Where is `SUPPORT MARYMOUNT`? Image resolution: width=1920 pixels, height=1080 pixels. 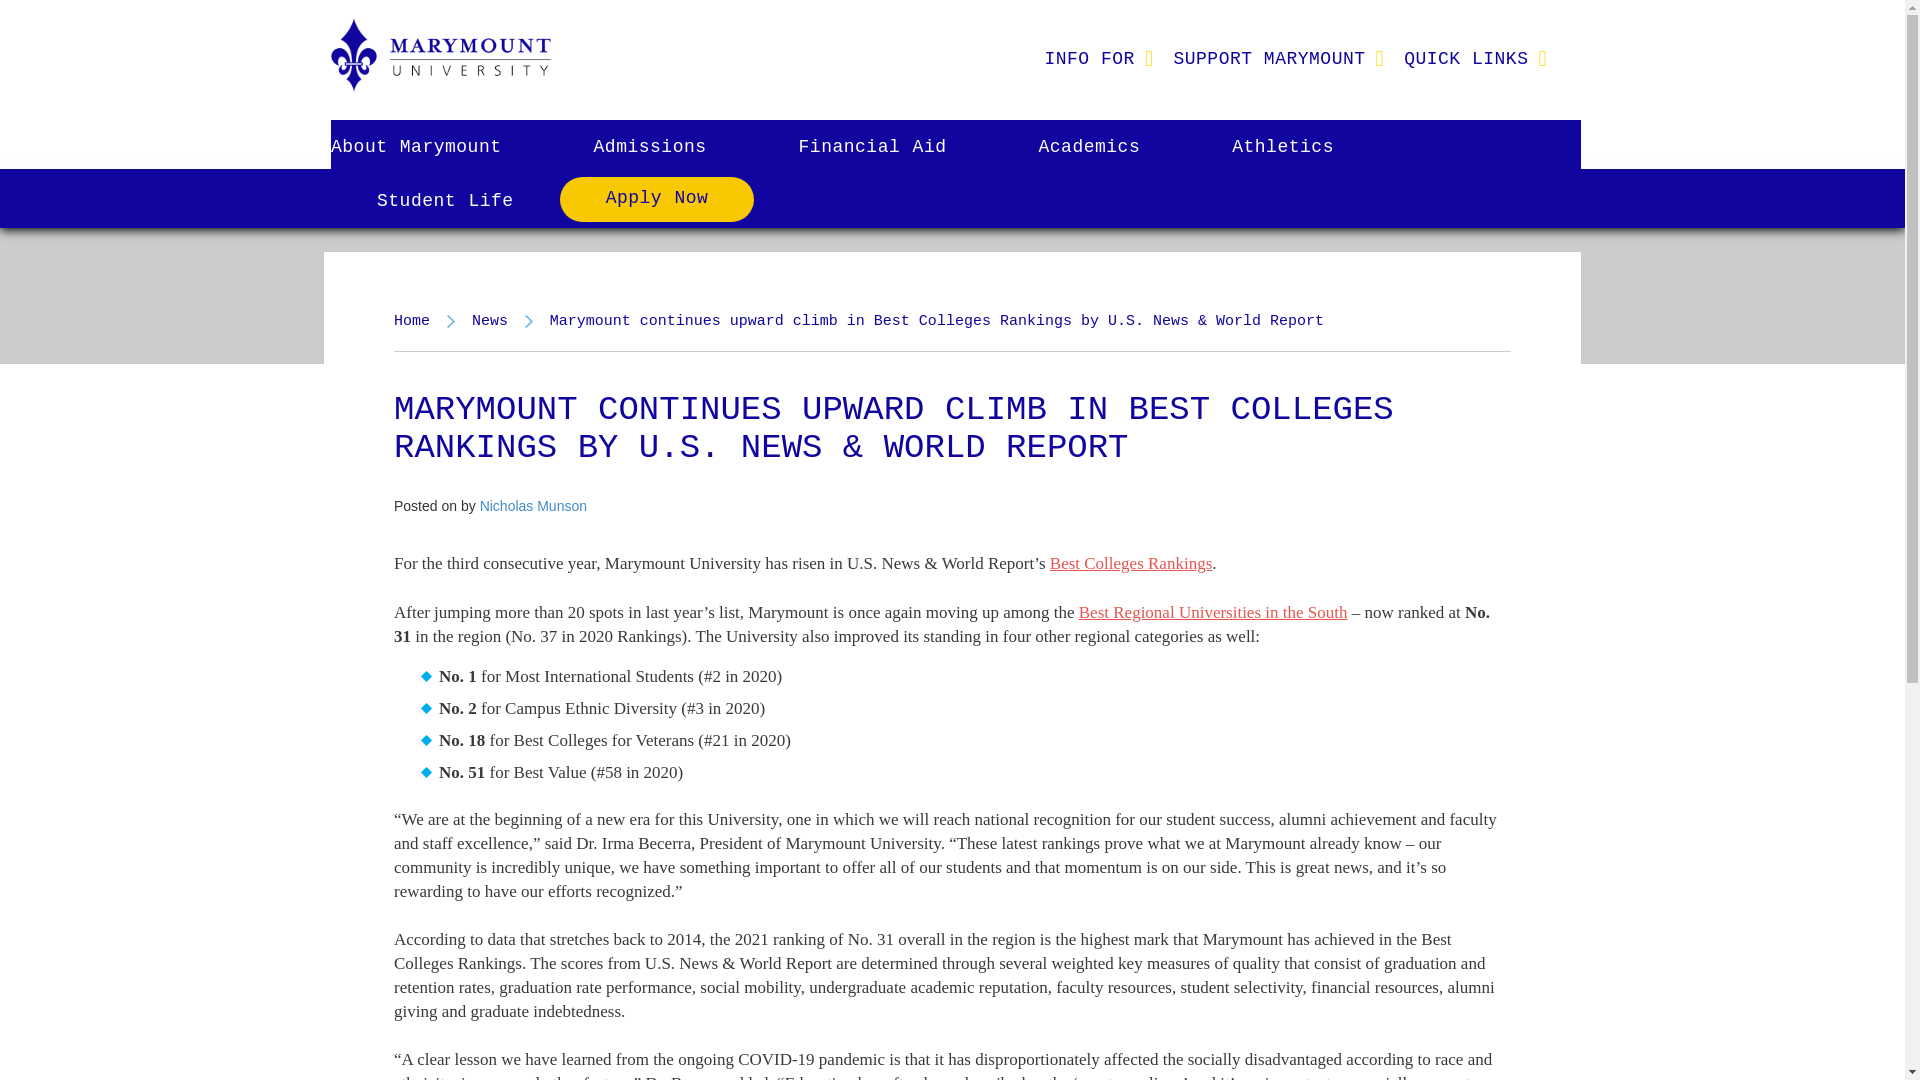
SUPPORT MARYMOUNT is located at coordinates (1268, 58).